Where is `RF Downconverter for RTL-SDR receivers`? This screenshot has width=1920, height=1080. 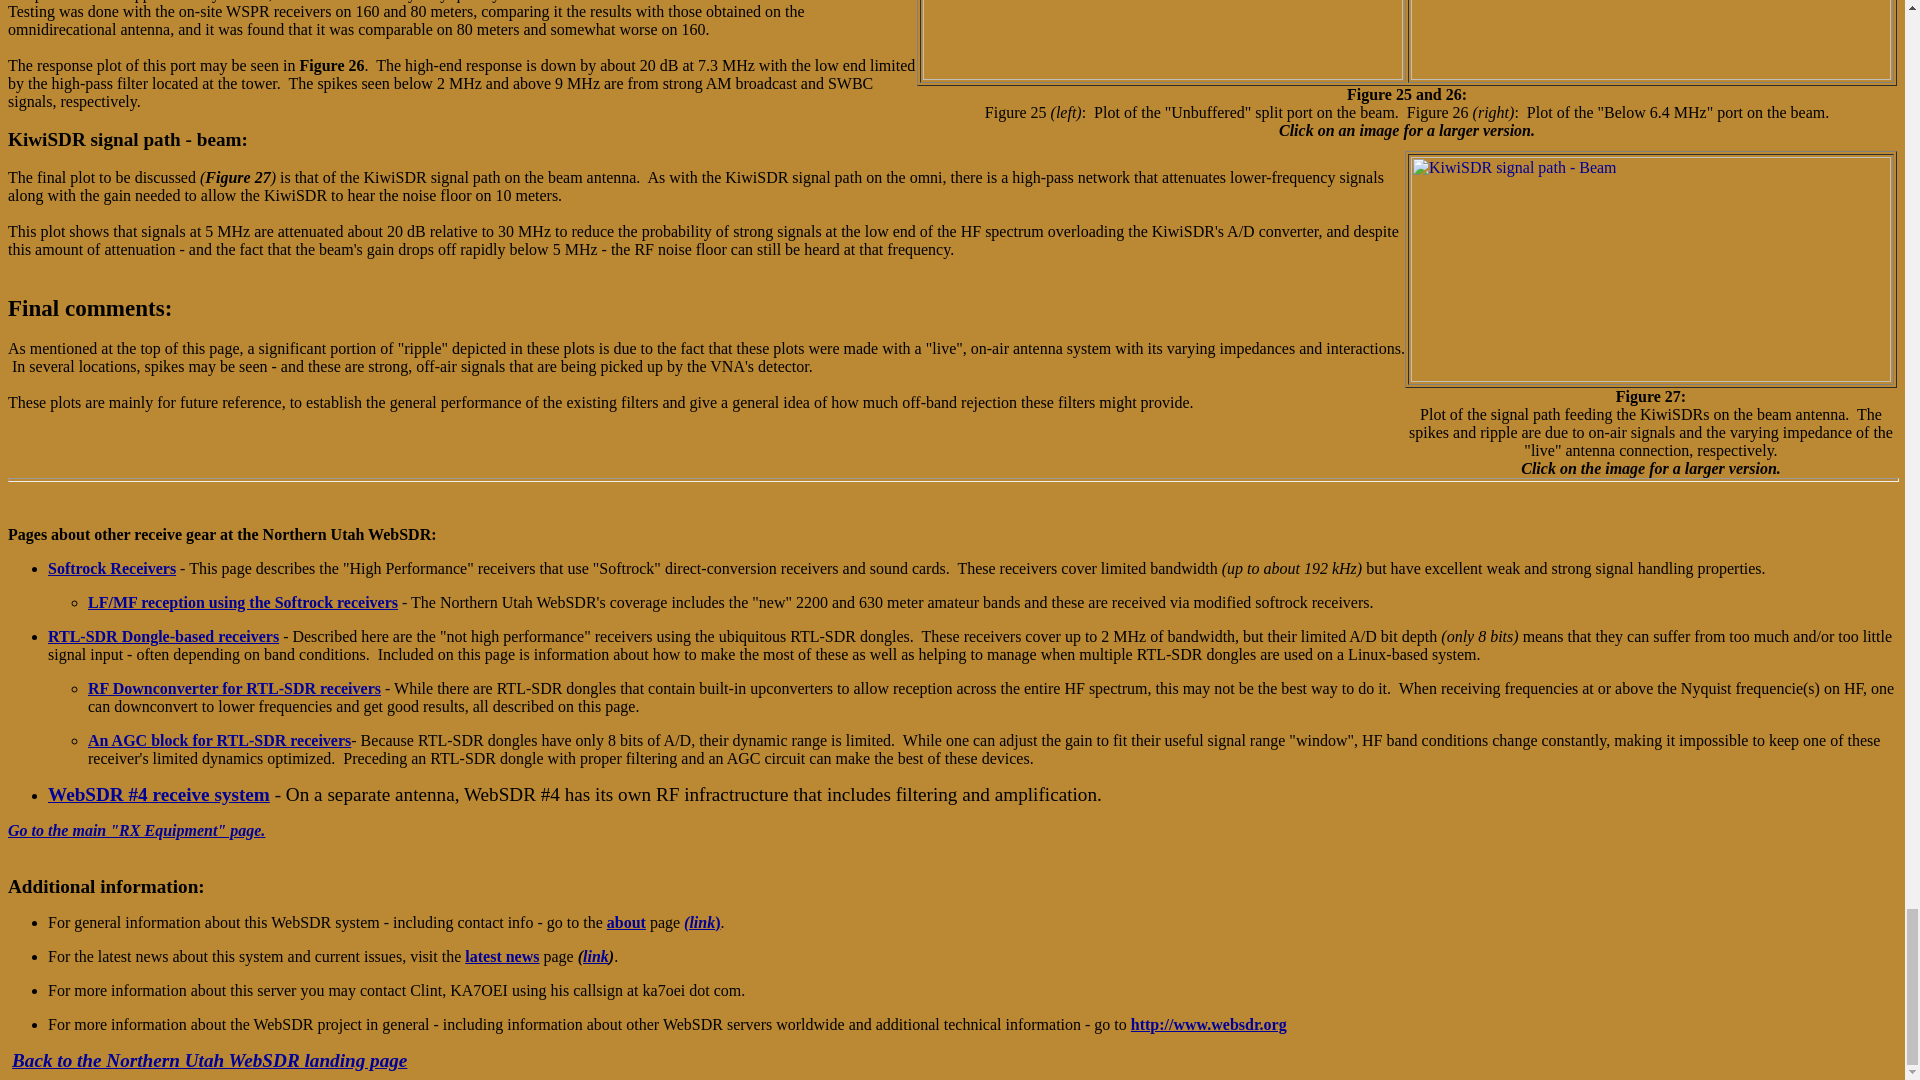 RF Downconverter for RTL-SDR receivers is located at coordinates (234, 688).